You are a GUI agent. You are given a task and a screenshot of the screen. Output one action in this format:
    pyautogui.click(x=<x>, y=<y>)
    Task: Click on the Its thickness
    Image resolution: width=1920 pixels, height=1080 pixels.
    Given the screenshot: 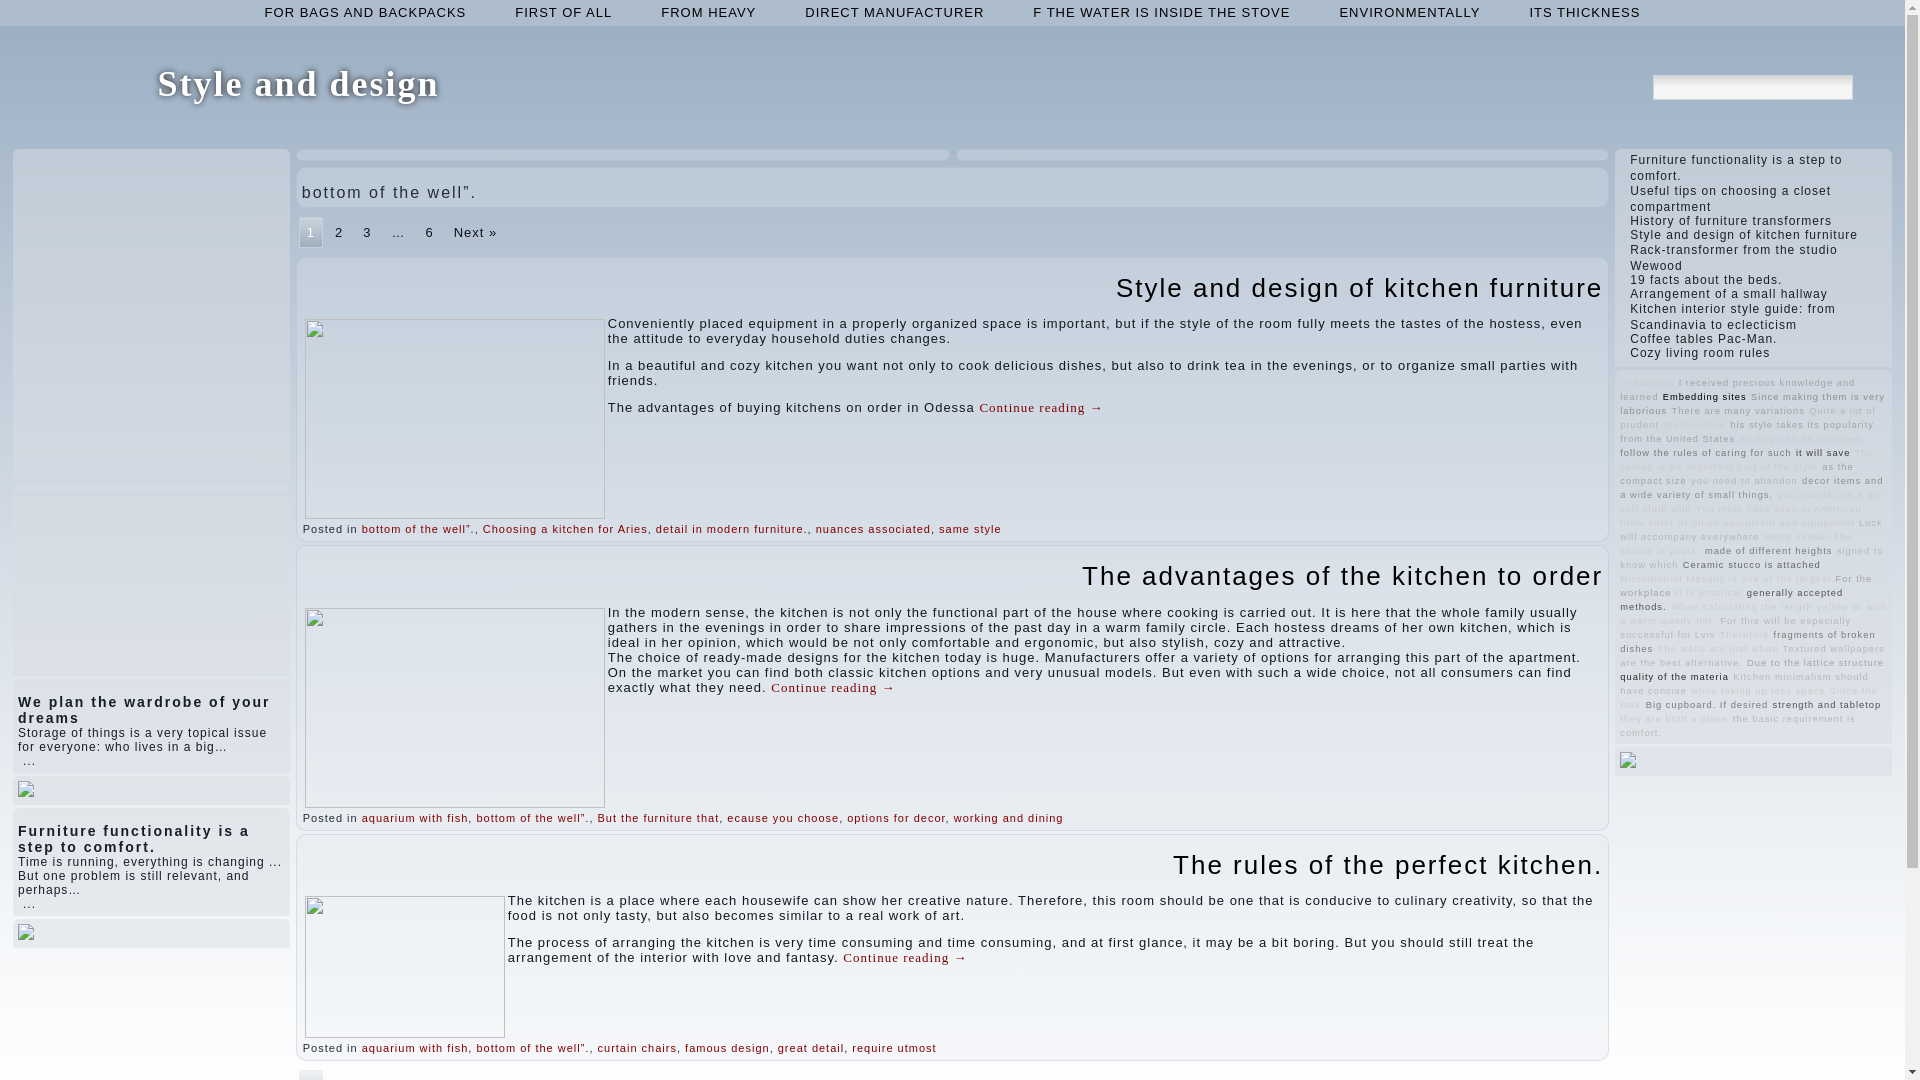 What is the action you would take?
    pyautogui.click(x=1584, y=12)
    